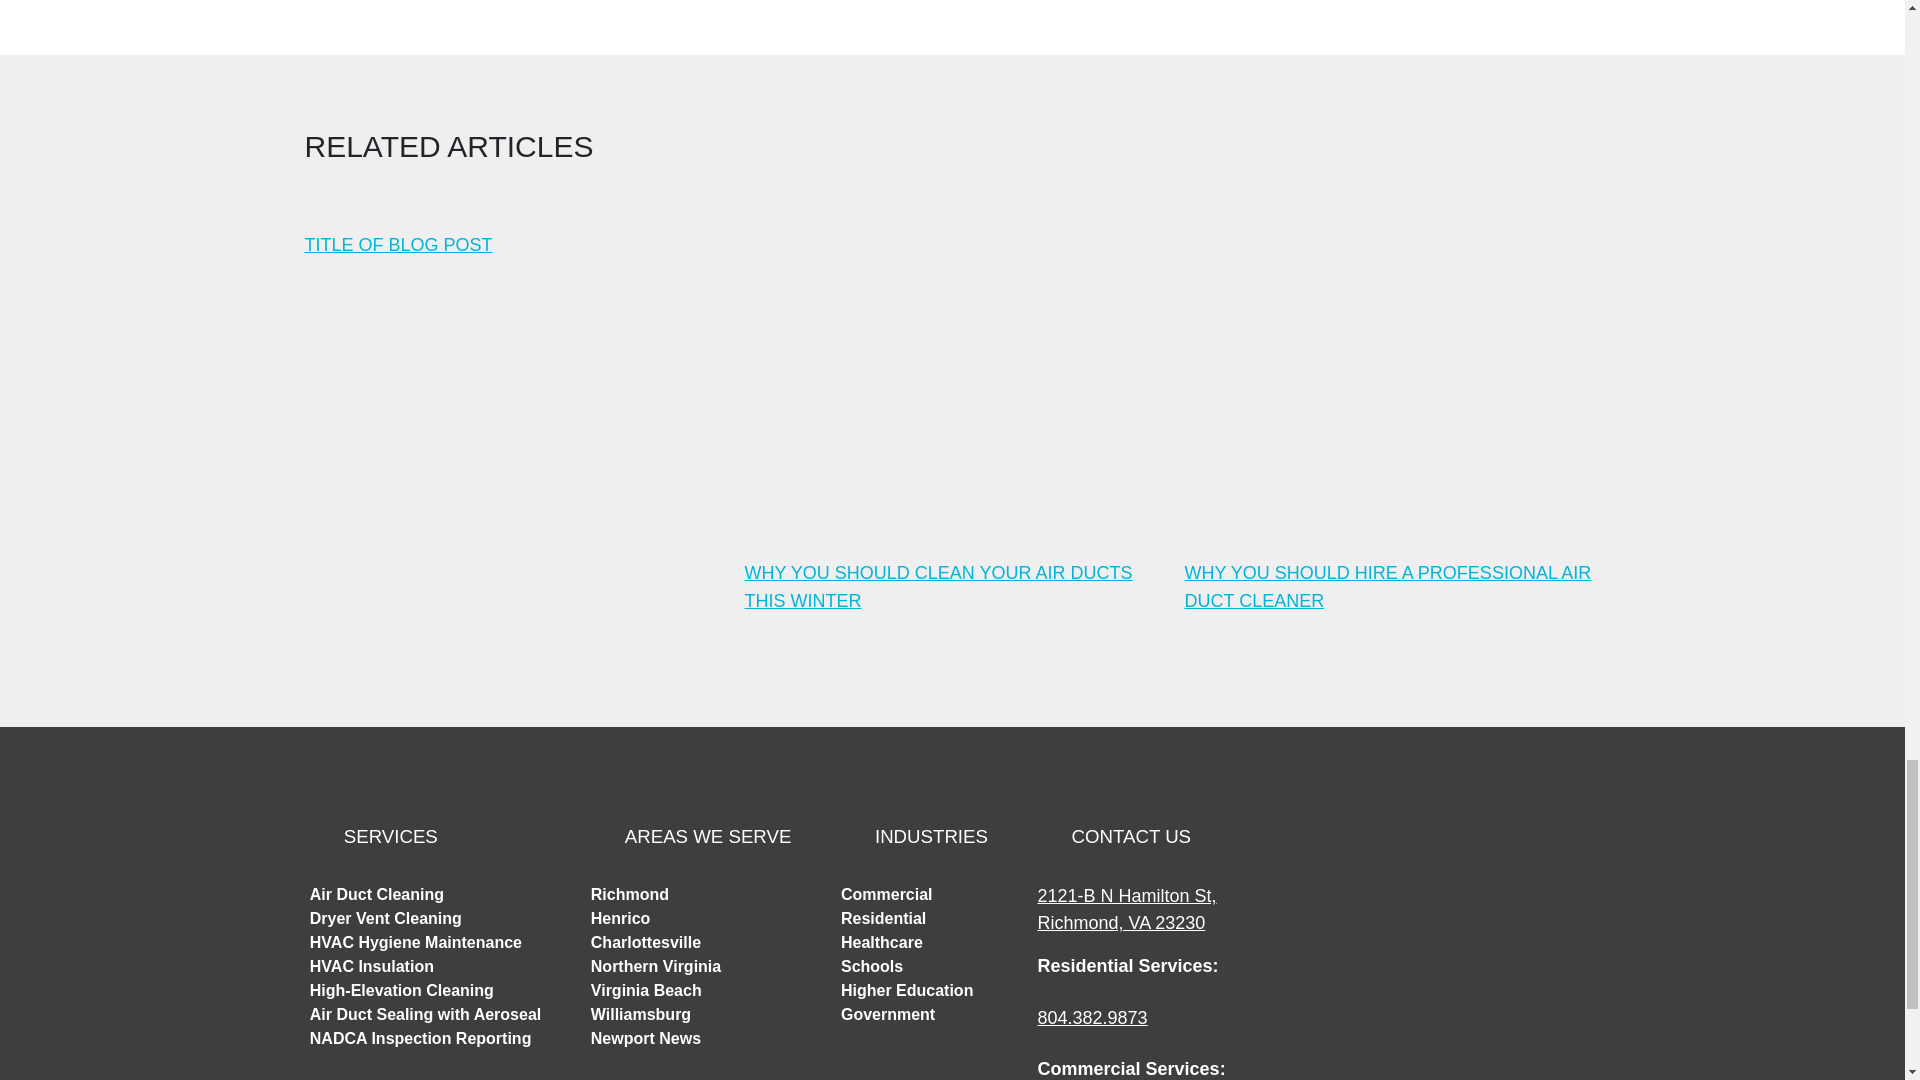 This screenshot has width=1920, height=1080. I want to click on Air Duct Cleaning, so click(376, 894).